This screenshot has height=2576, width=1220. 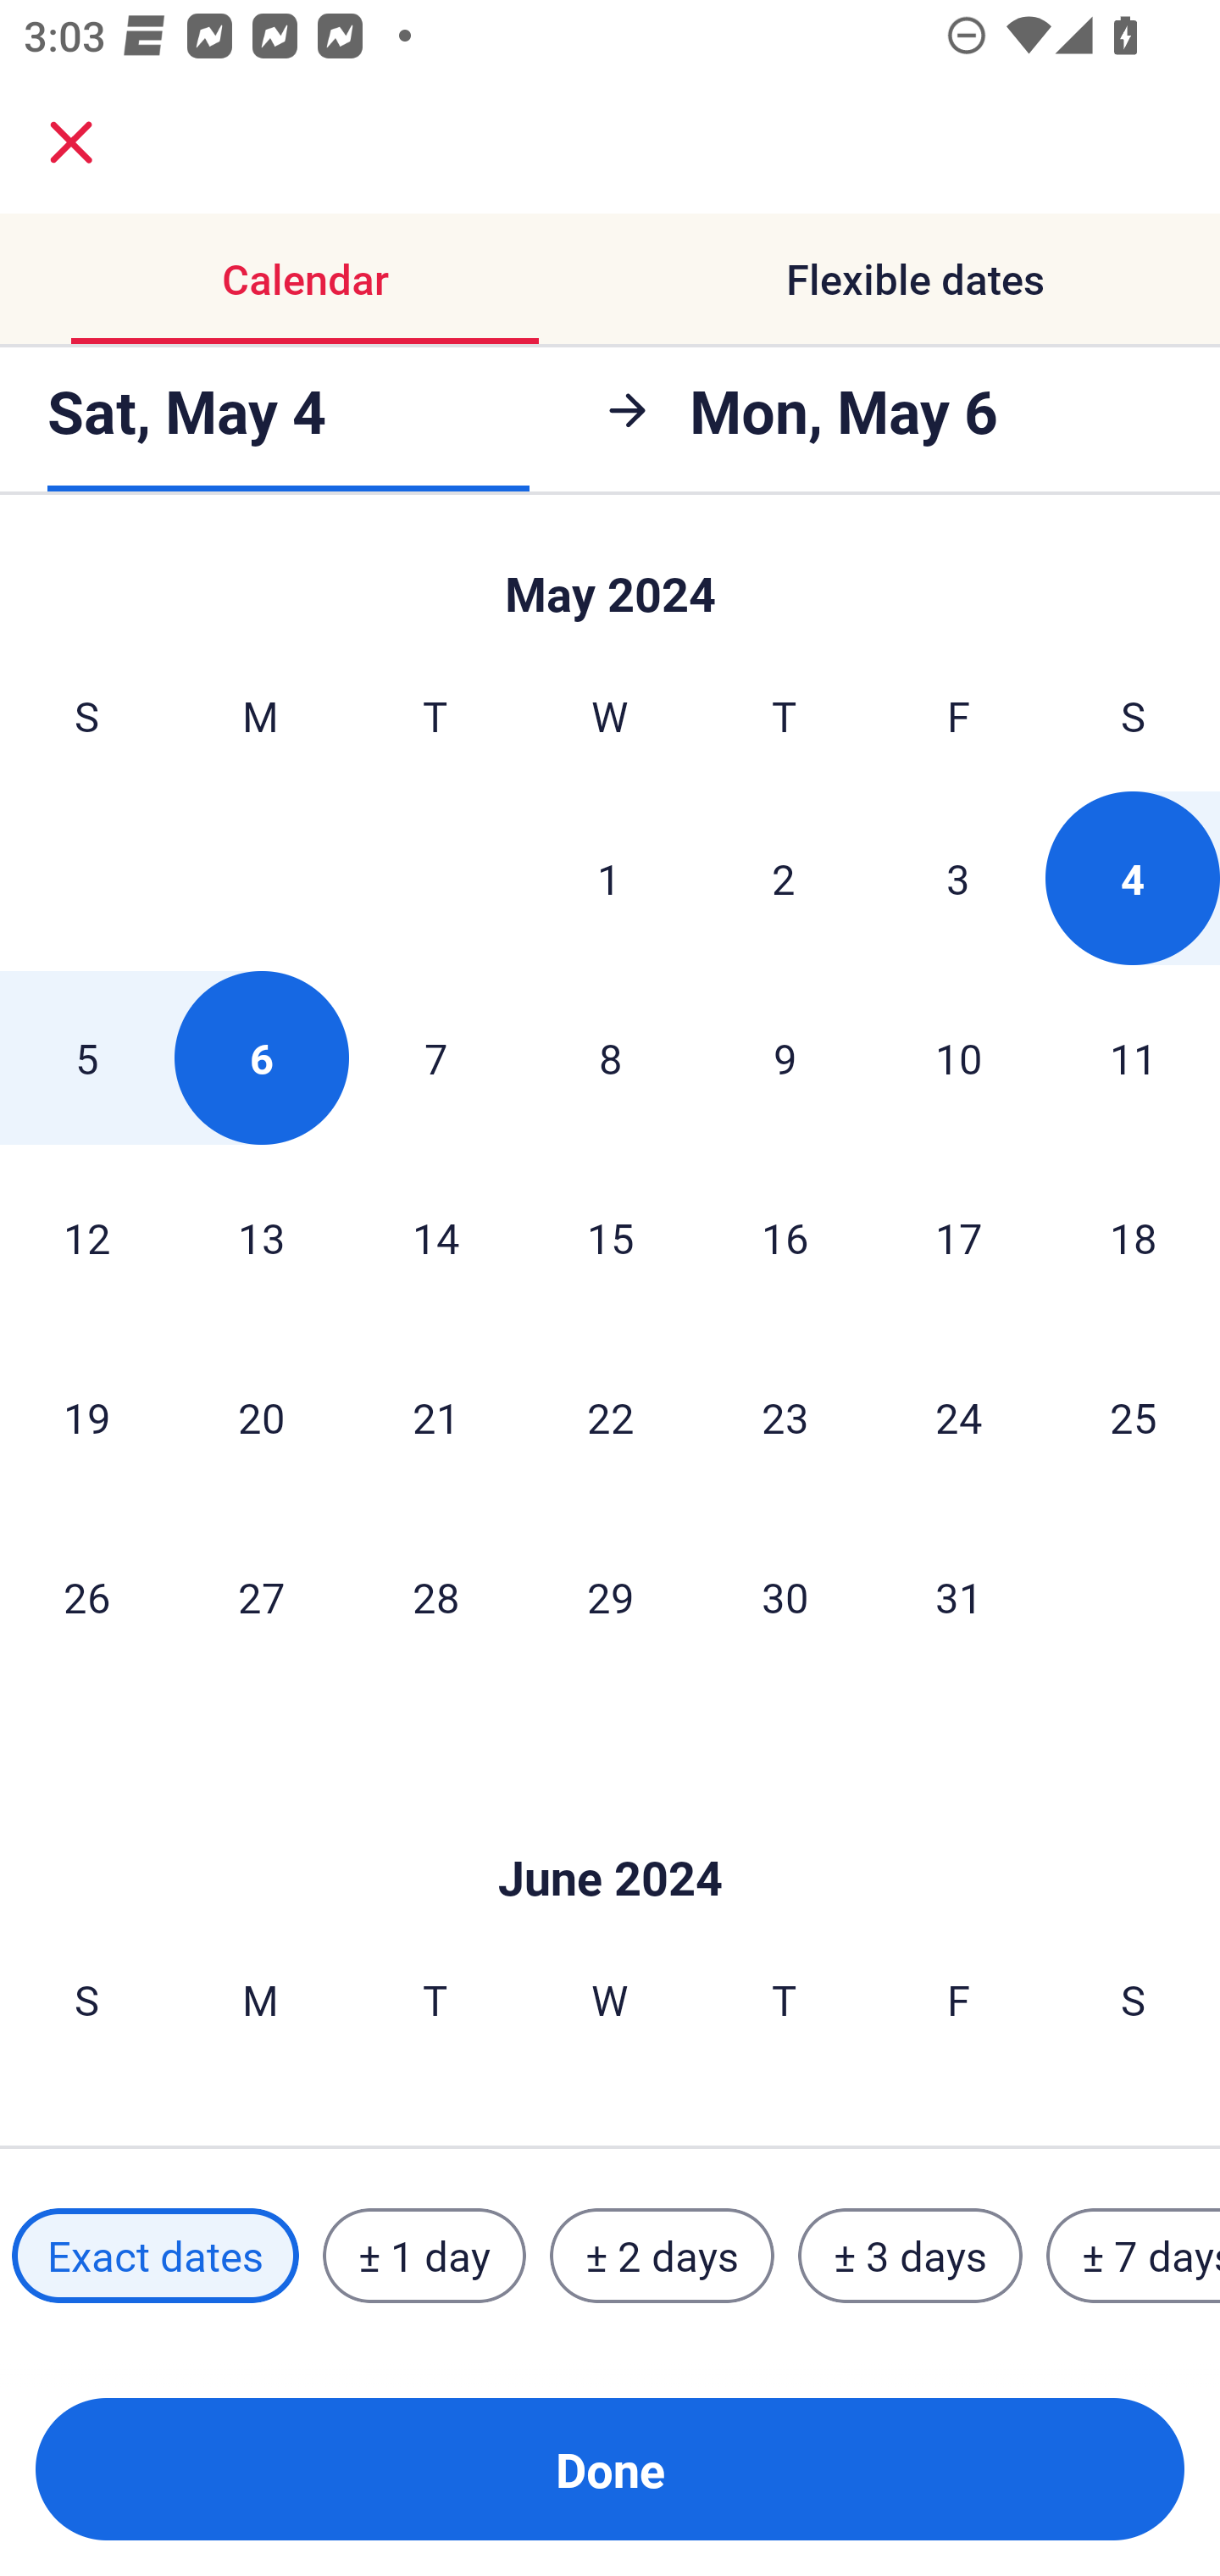 What do you see at coordinates (959, 1237) in the screenshot?
I see `17 Friday, May 17, 2024` at bounding box center [959, 1237].